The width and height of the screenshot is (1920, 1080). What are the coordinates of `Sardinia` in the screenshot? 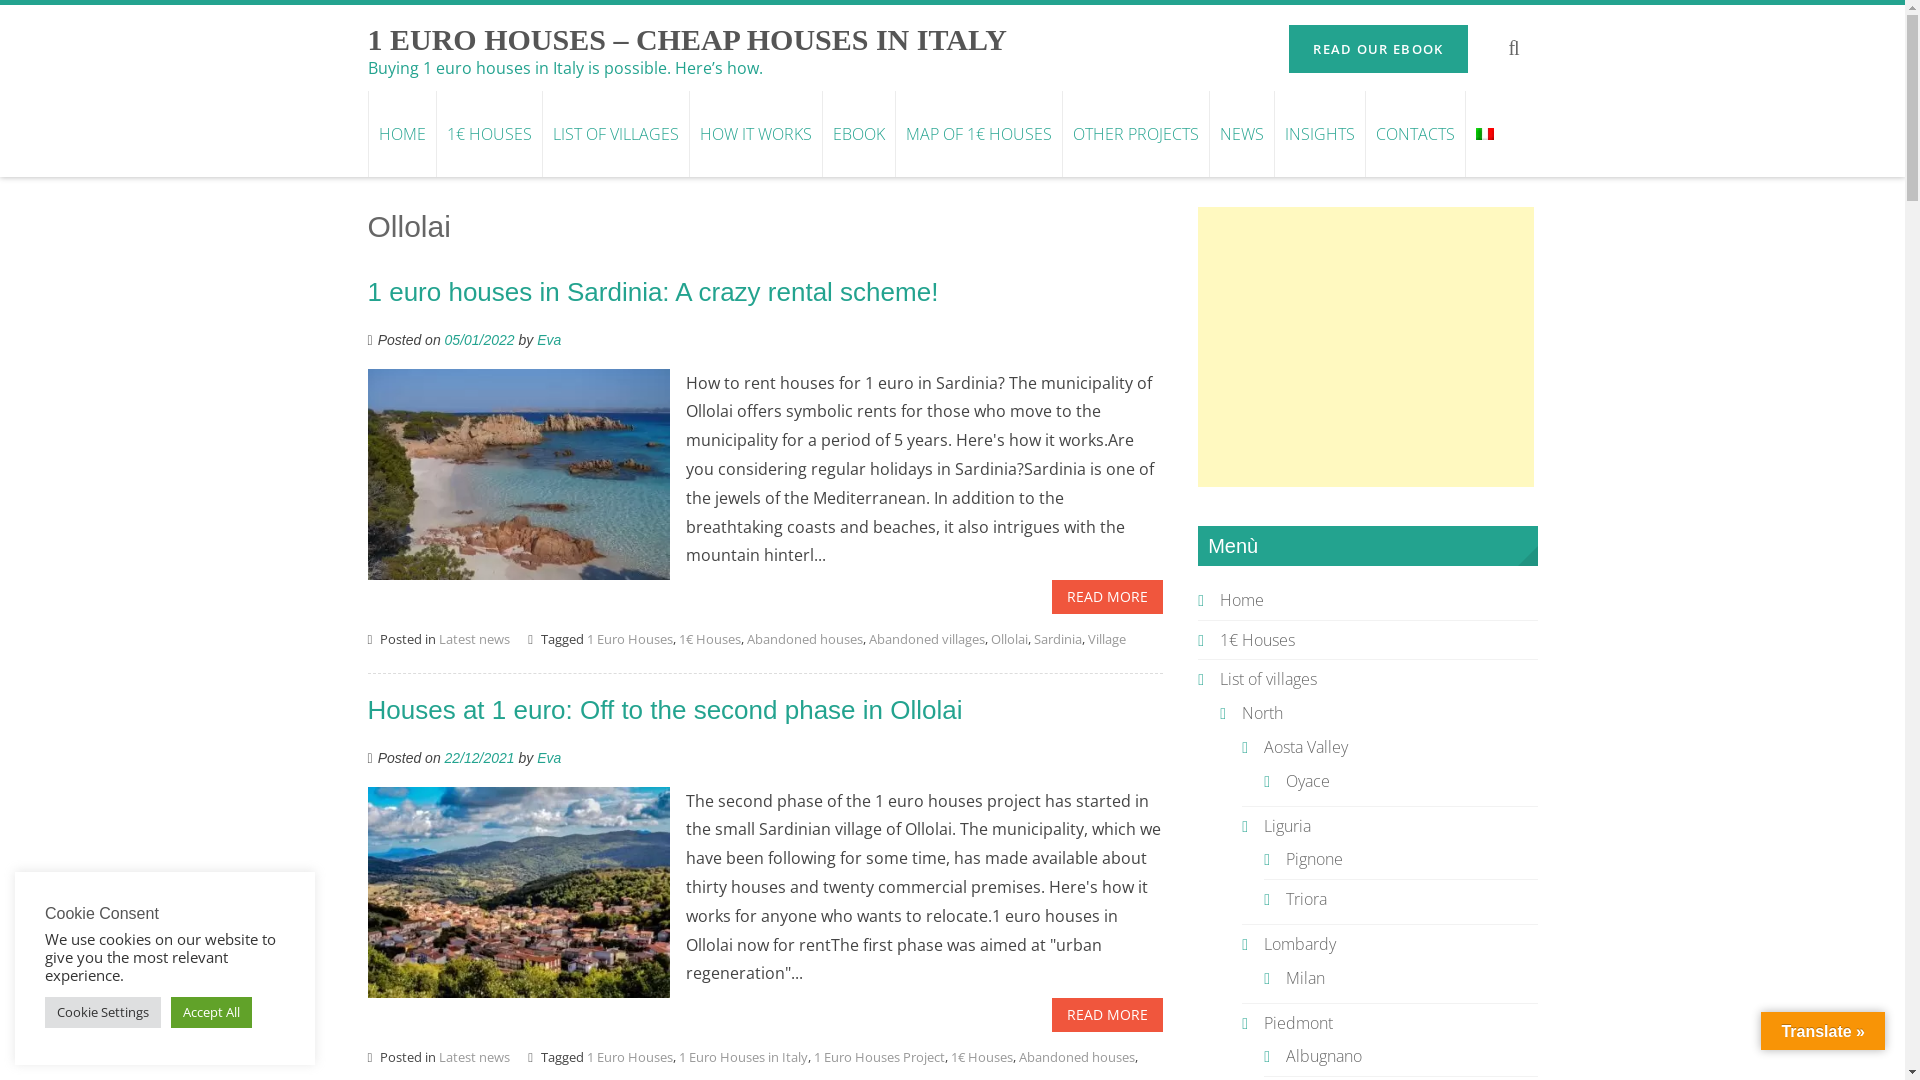 It's located at (1058, 639).